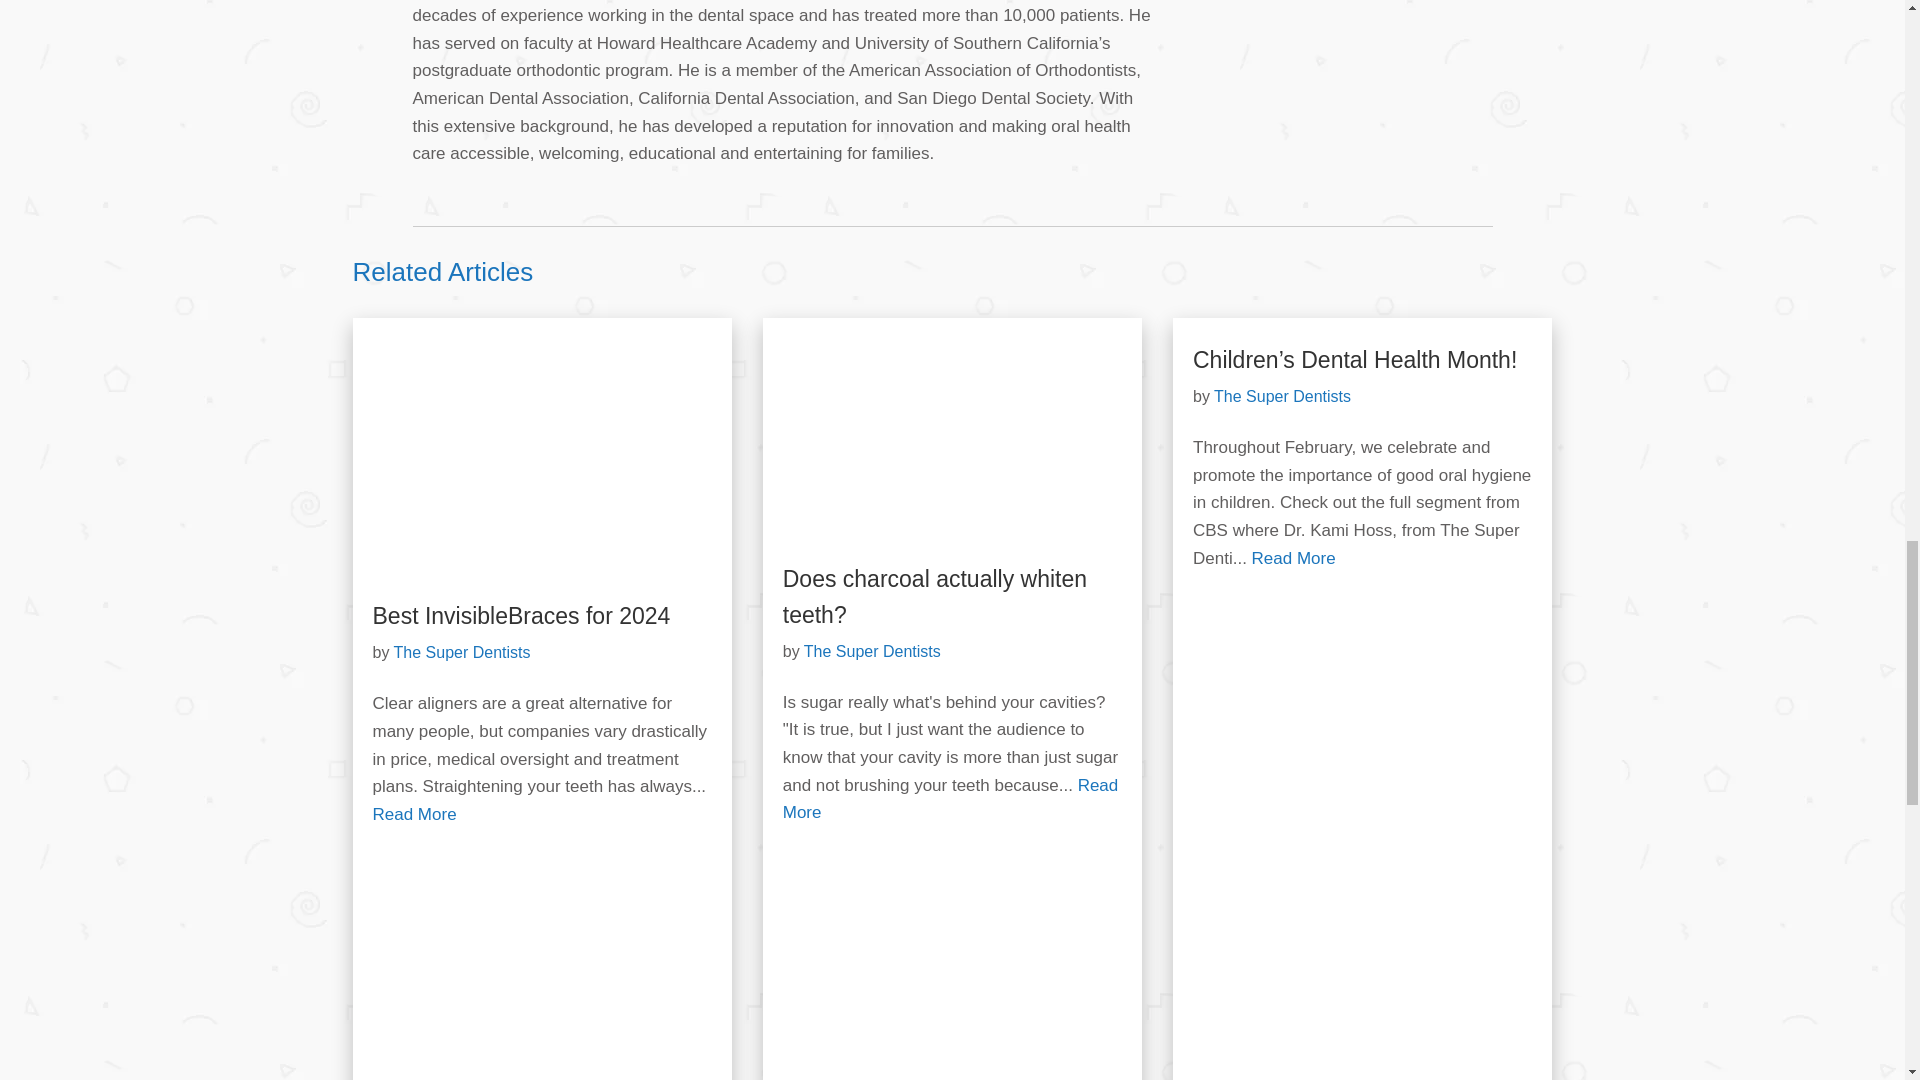 Image resolution: width=1920 pixels, height=1080 pixels. What do you see at coordinates (521, 615) in the screenshot?
I see `Permanent Link to Best InvisibleBraces for 2024` at bounding box center [521, 615].